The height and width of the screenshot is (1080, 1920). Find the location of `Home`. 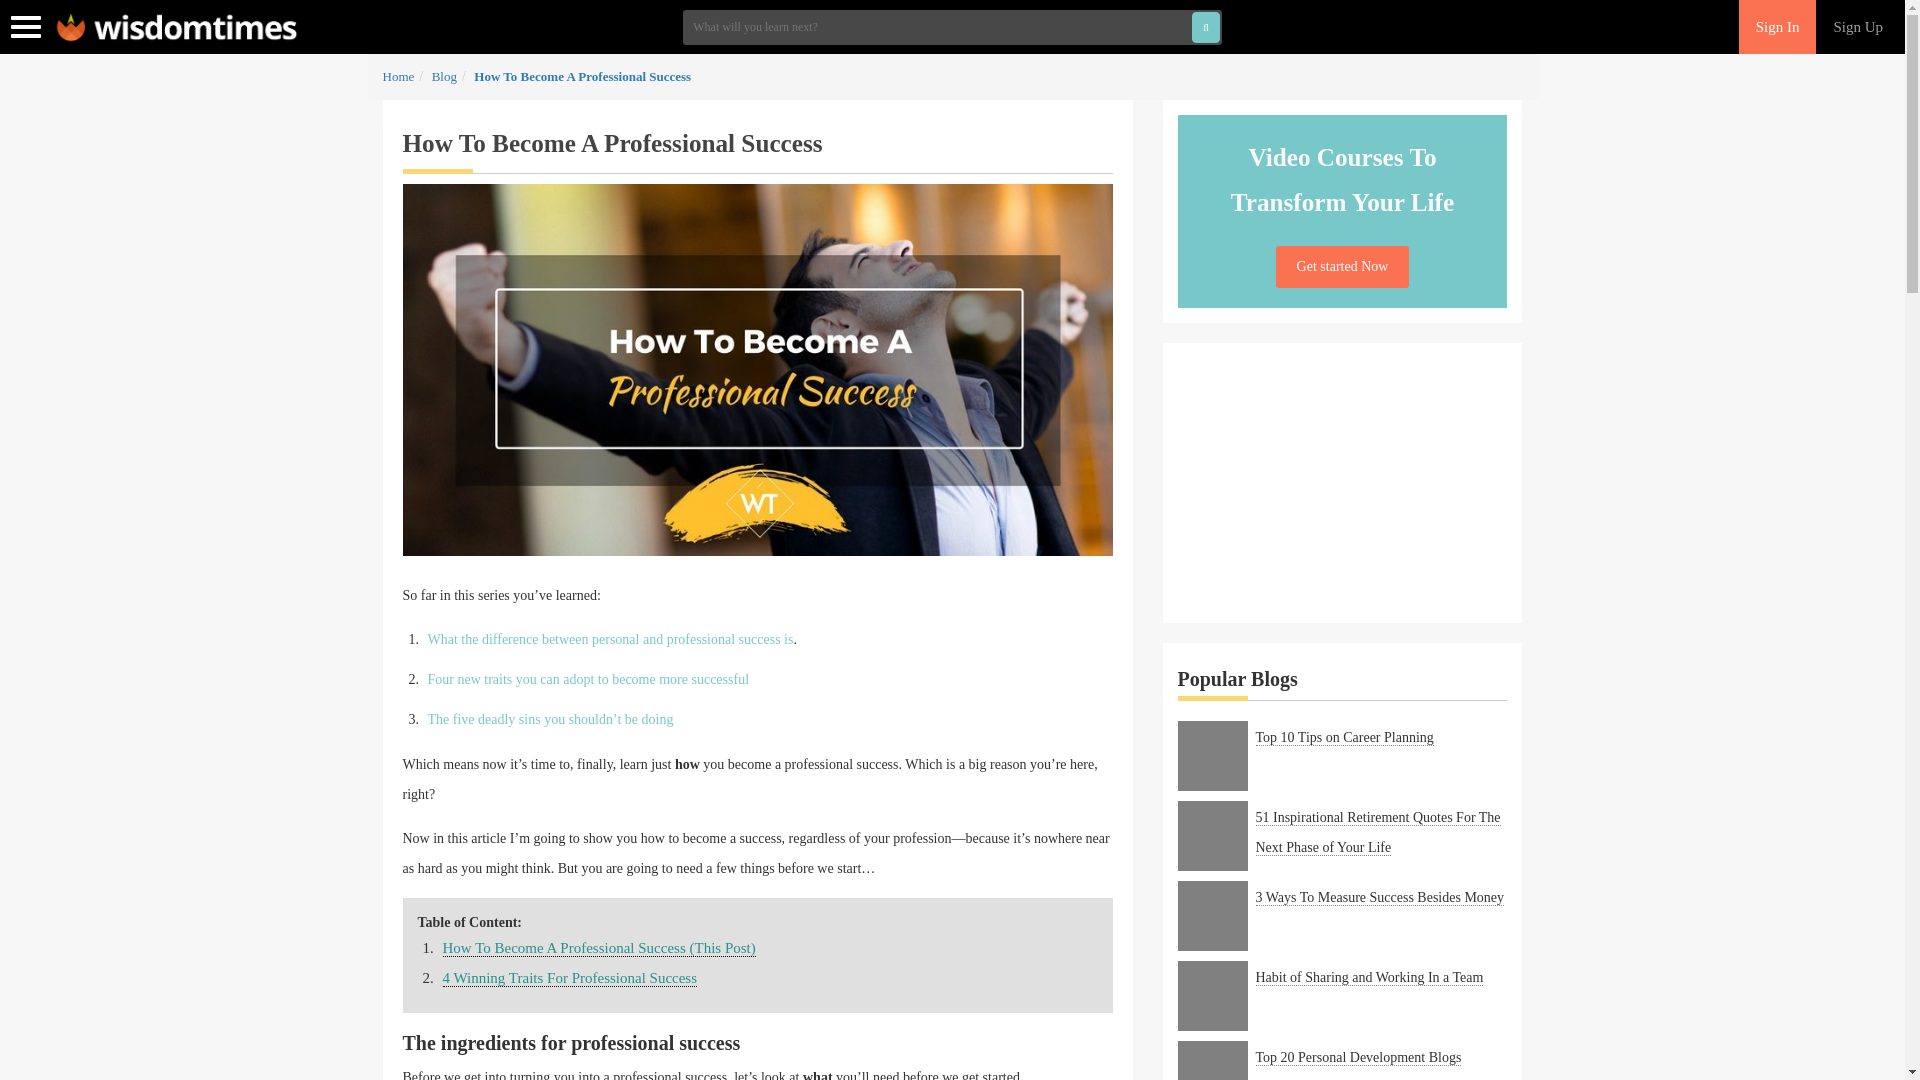

Home is located at coordinates (398, 76).